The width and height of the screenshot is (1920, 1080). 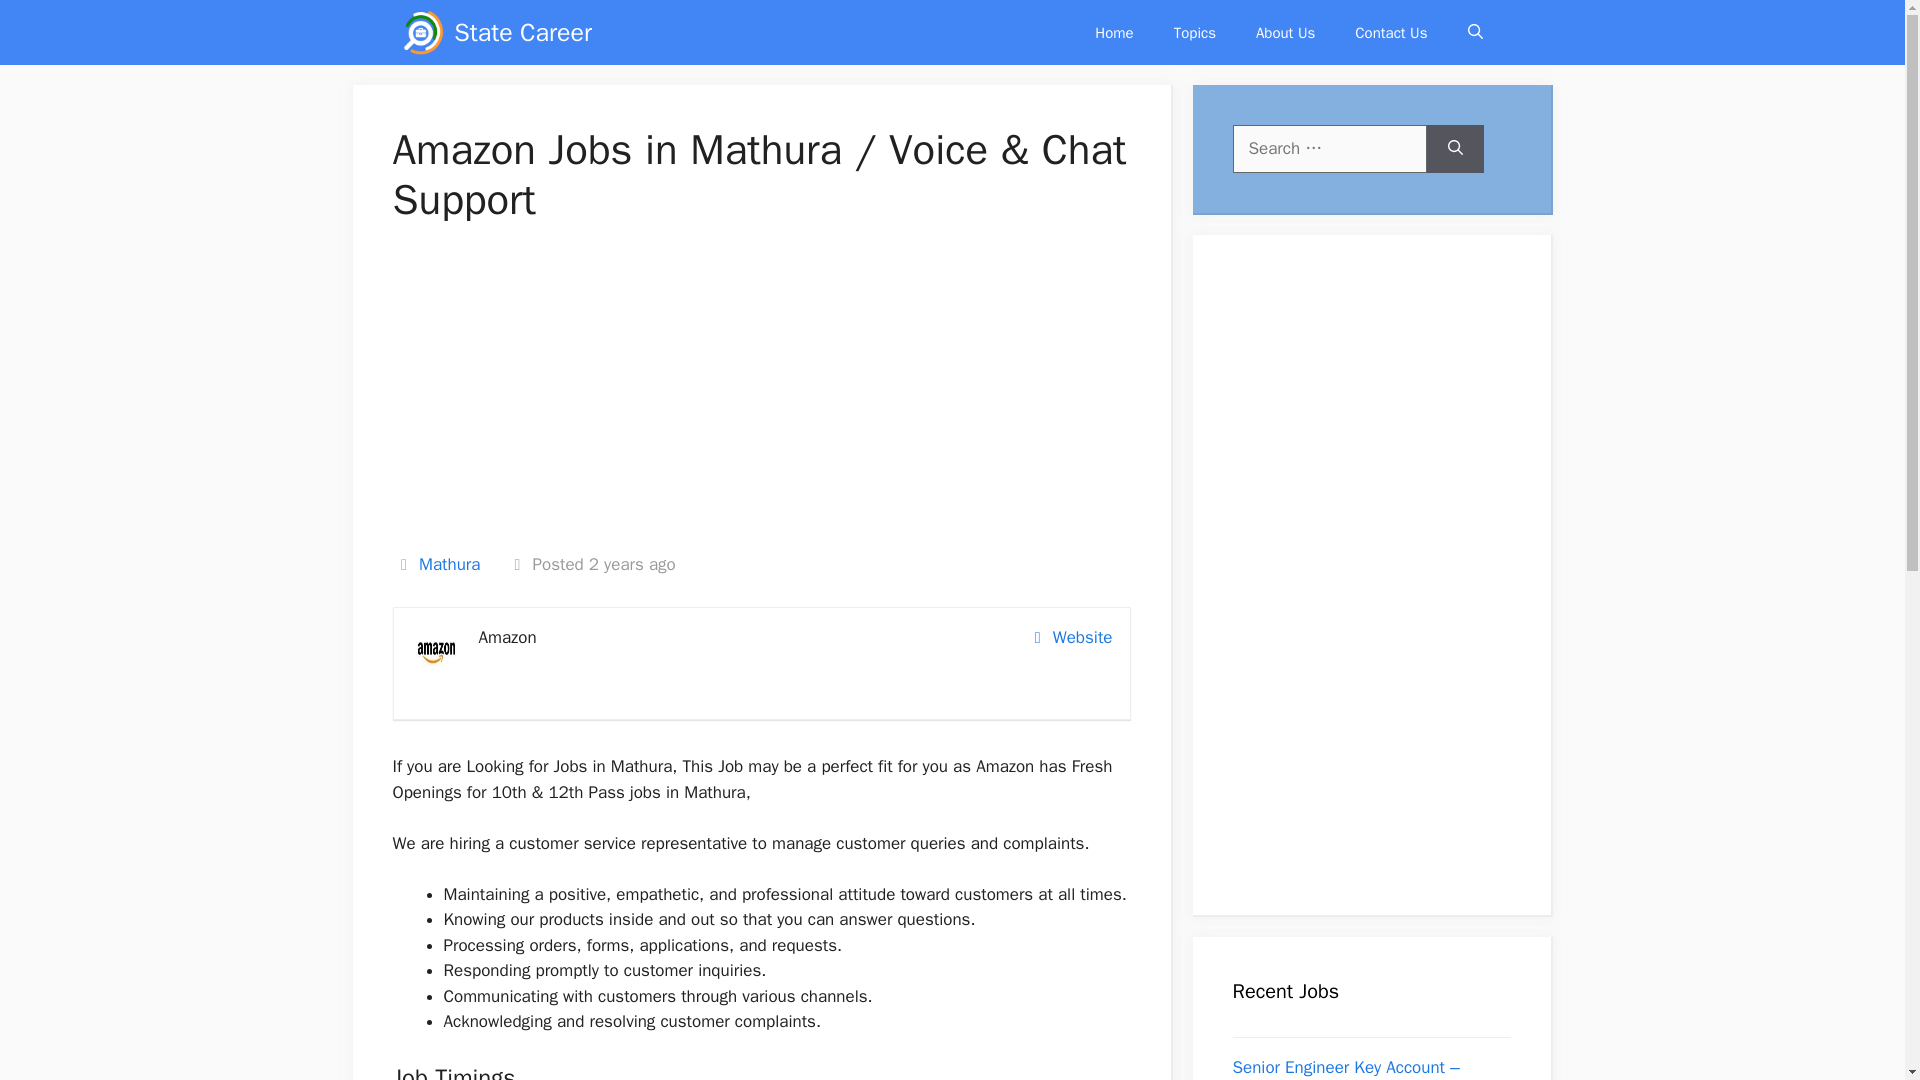 What do you see at coordinates (1390, 32) in the screenshot?
I see `Contact Us` at bounding box center [1390, 32].